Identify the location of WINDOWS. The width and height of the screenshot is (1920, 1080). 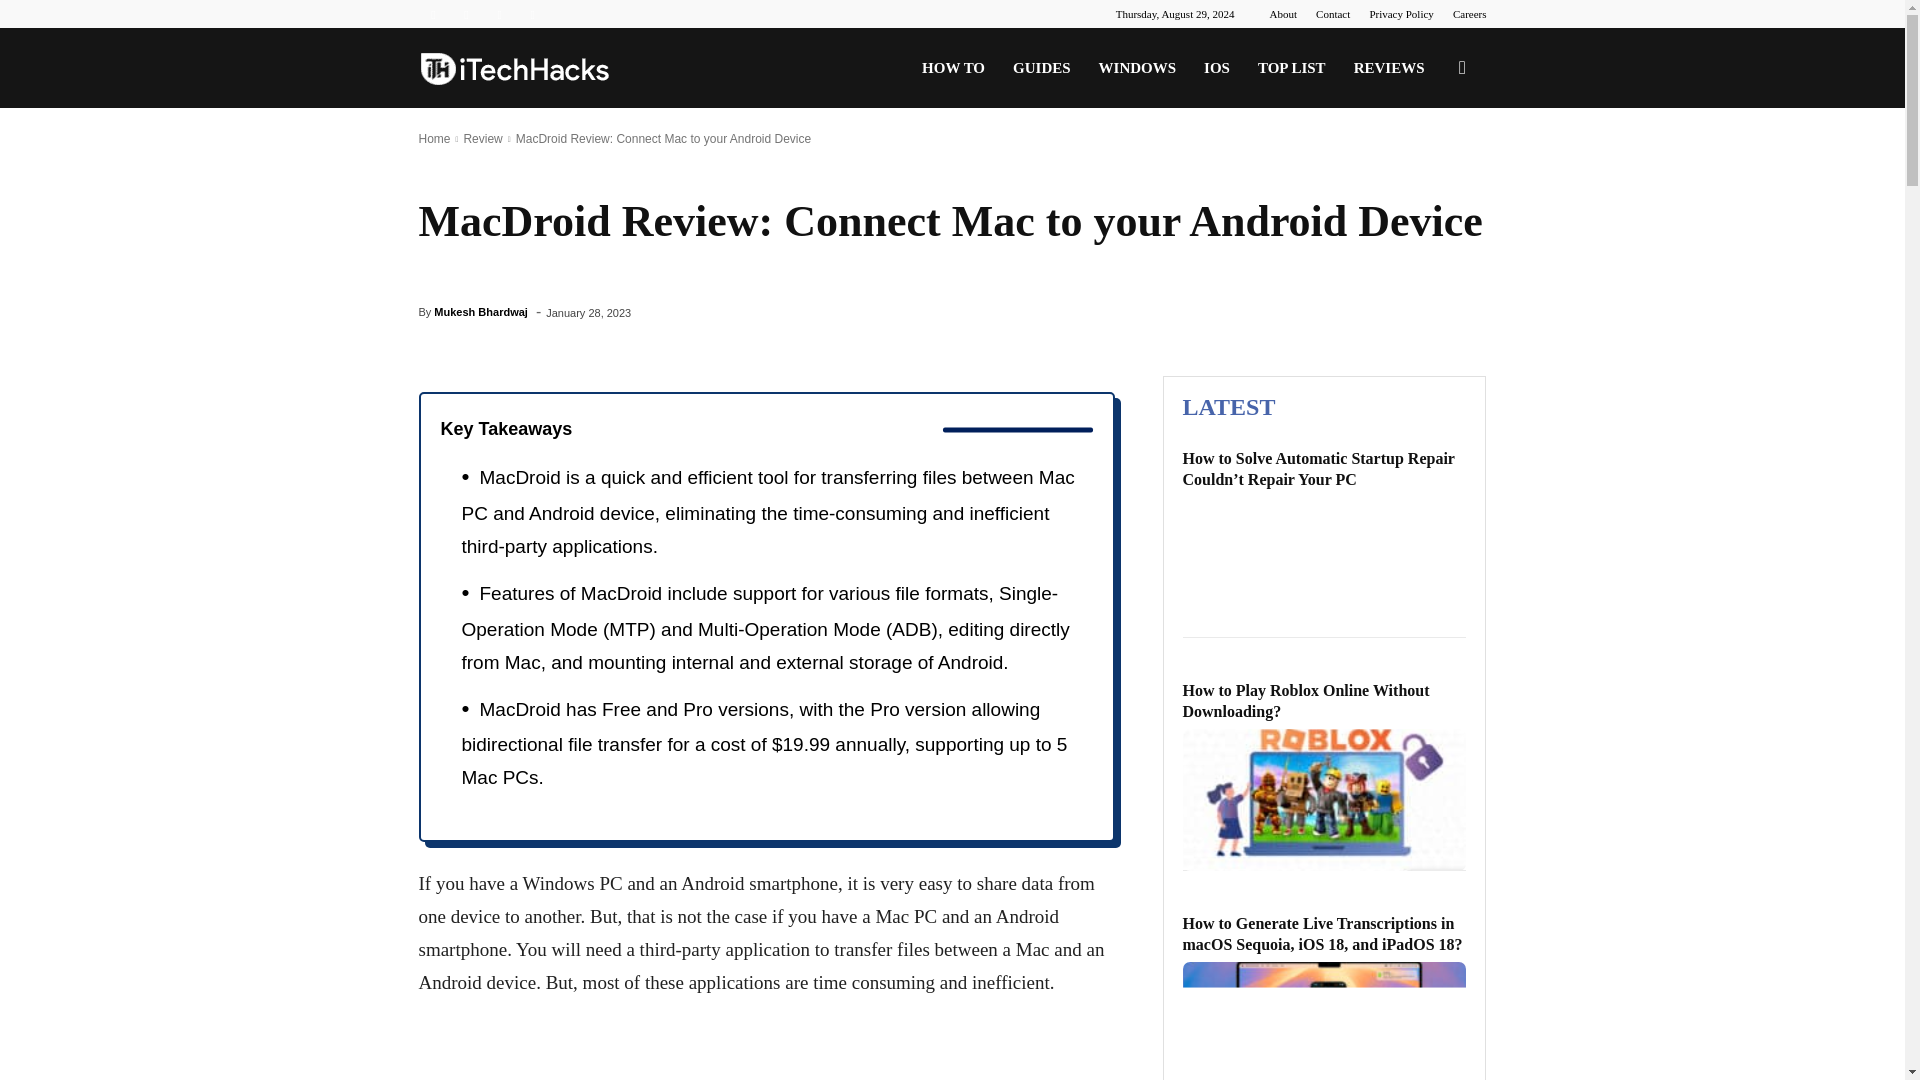
(1137, 68).